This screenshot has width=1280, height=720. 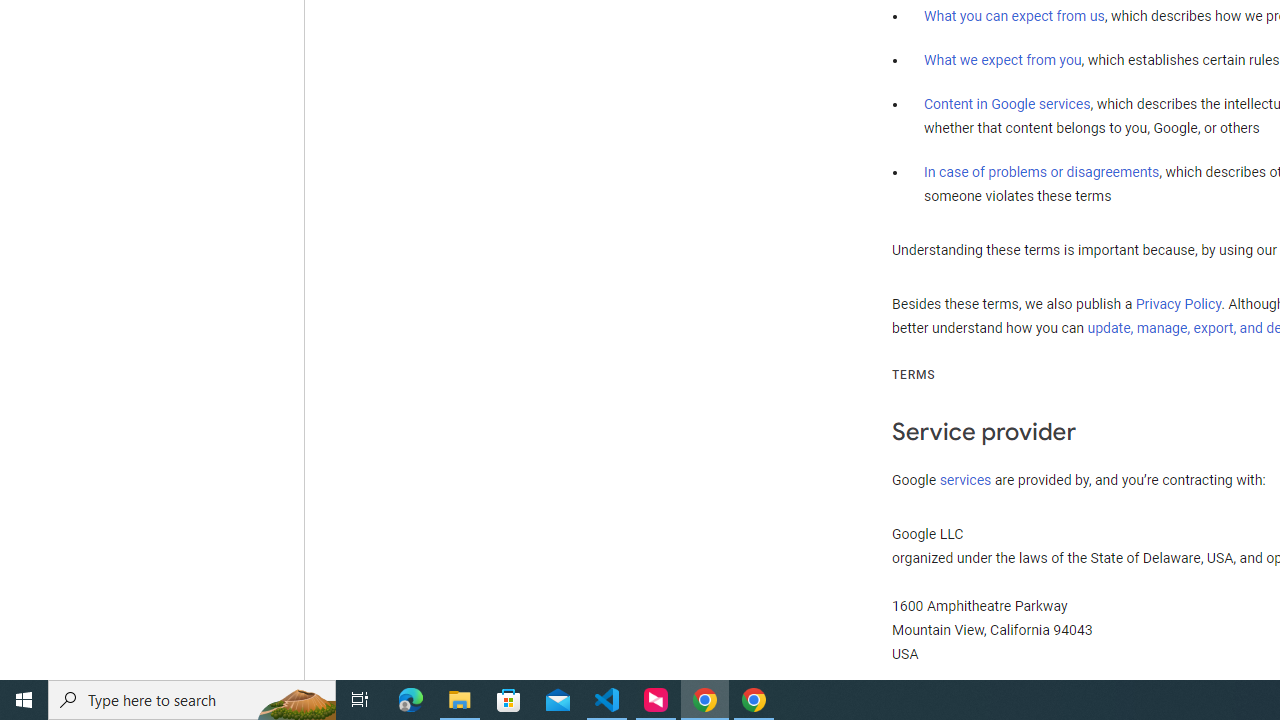 I want to click on Content in Google services, so click(x=1007, y=104).